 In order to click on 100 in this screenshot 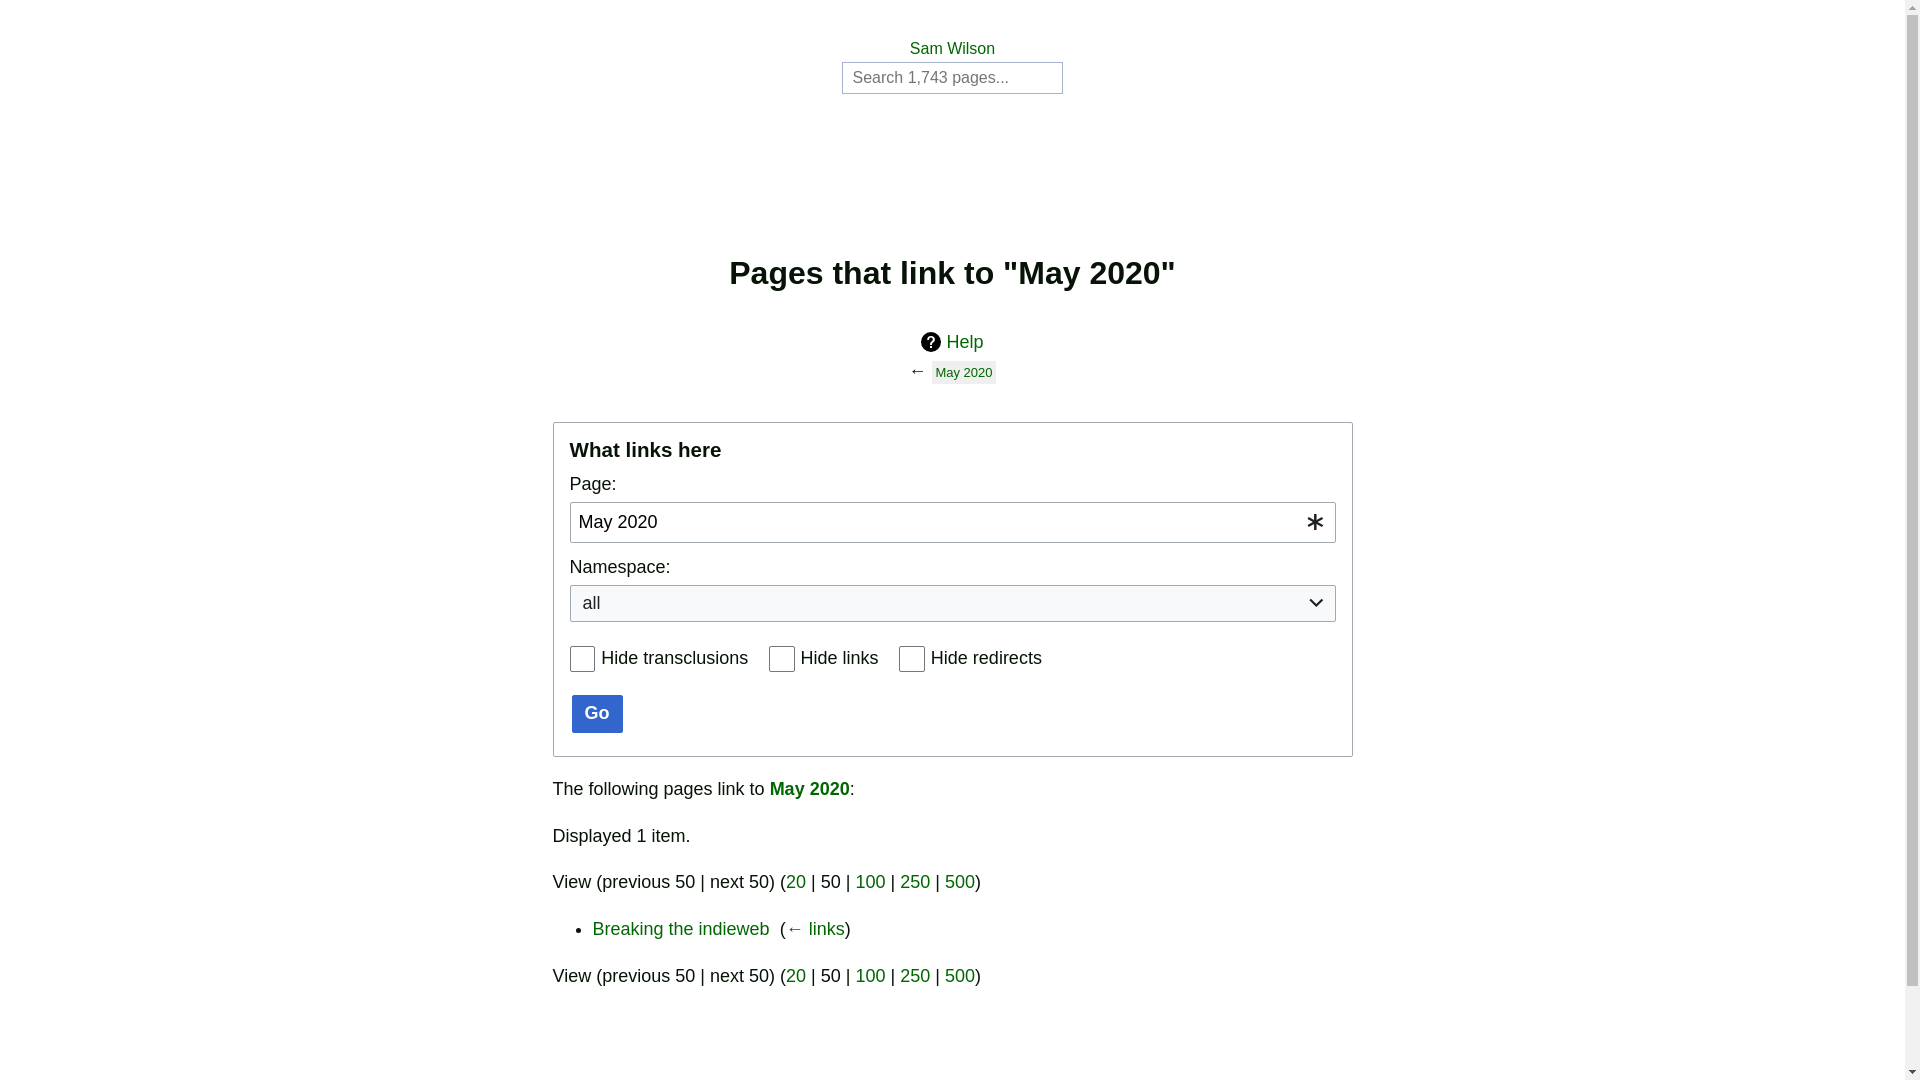, I will do `click(870, 976)`.